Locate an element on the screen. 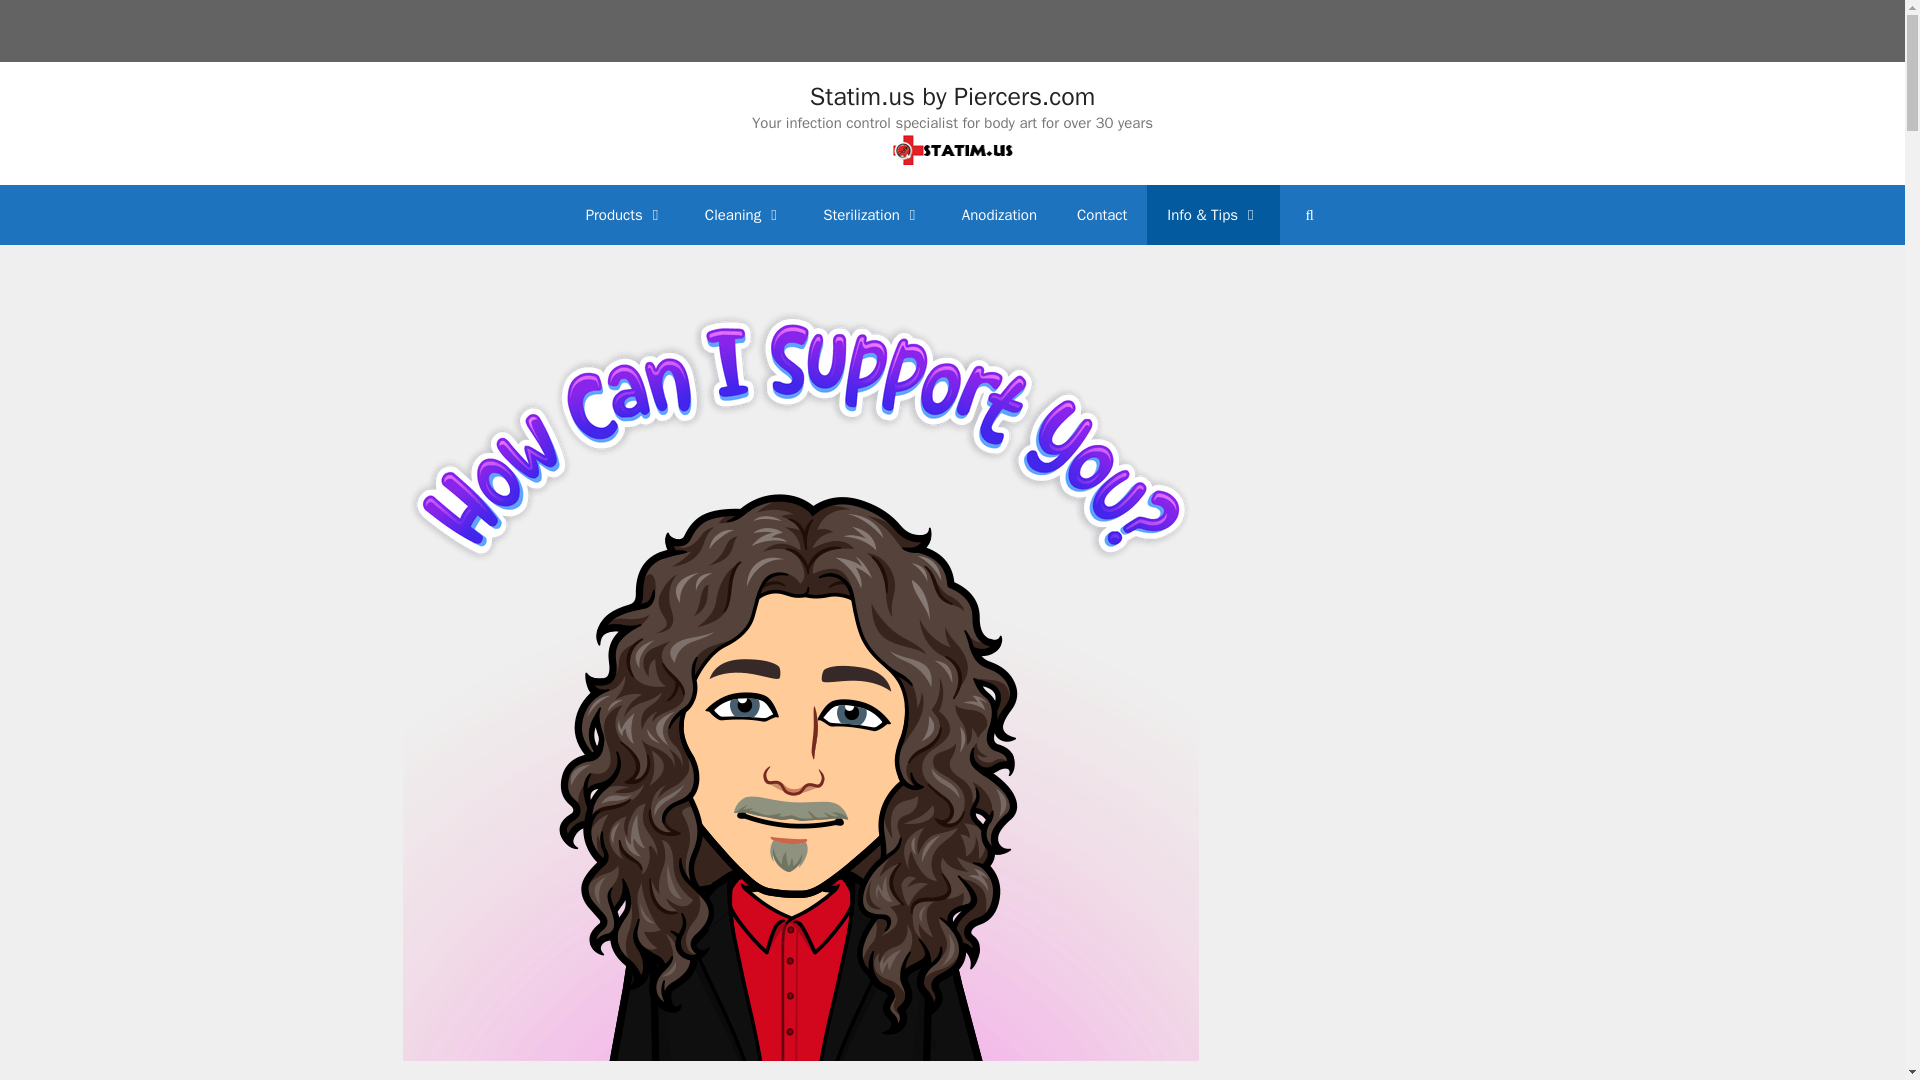 This screenshot has width=1920, height=1080. Anodization is located at coordinates (1000, 214).